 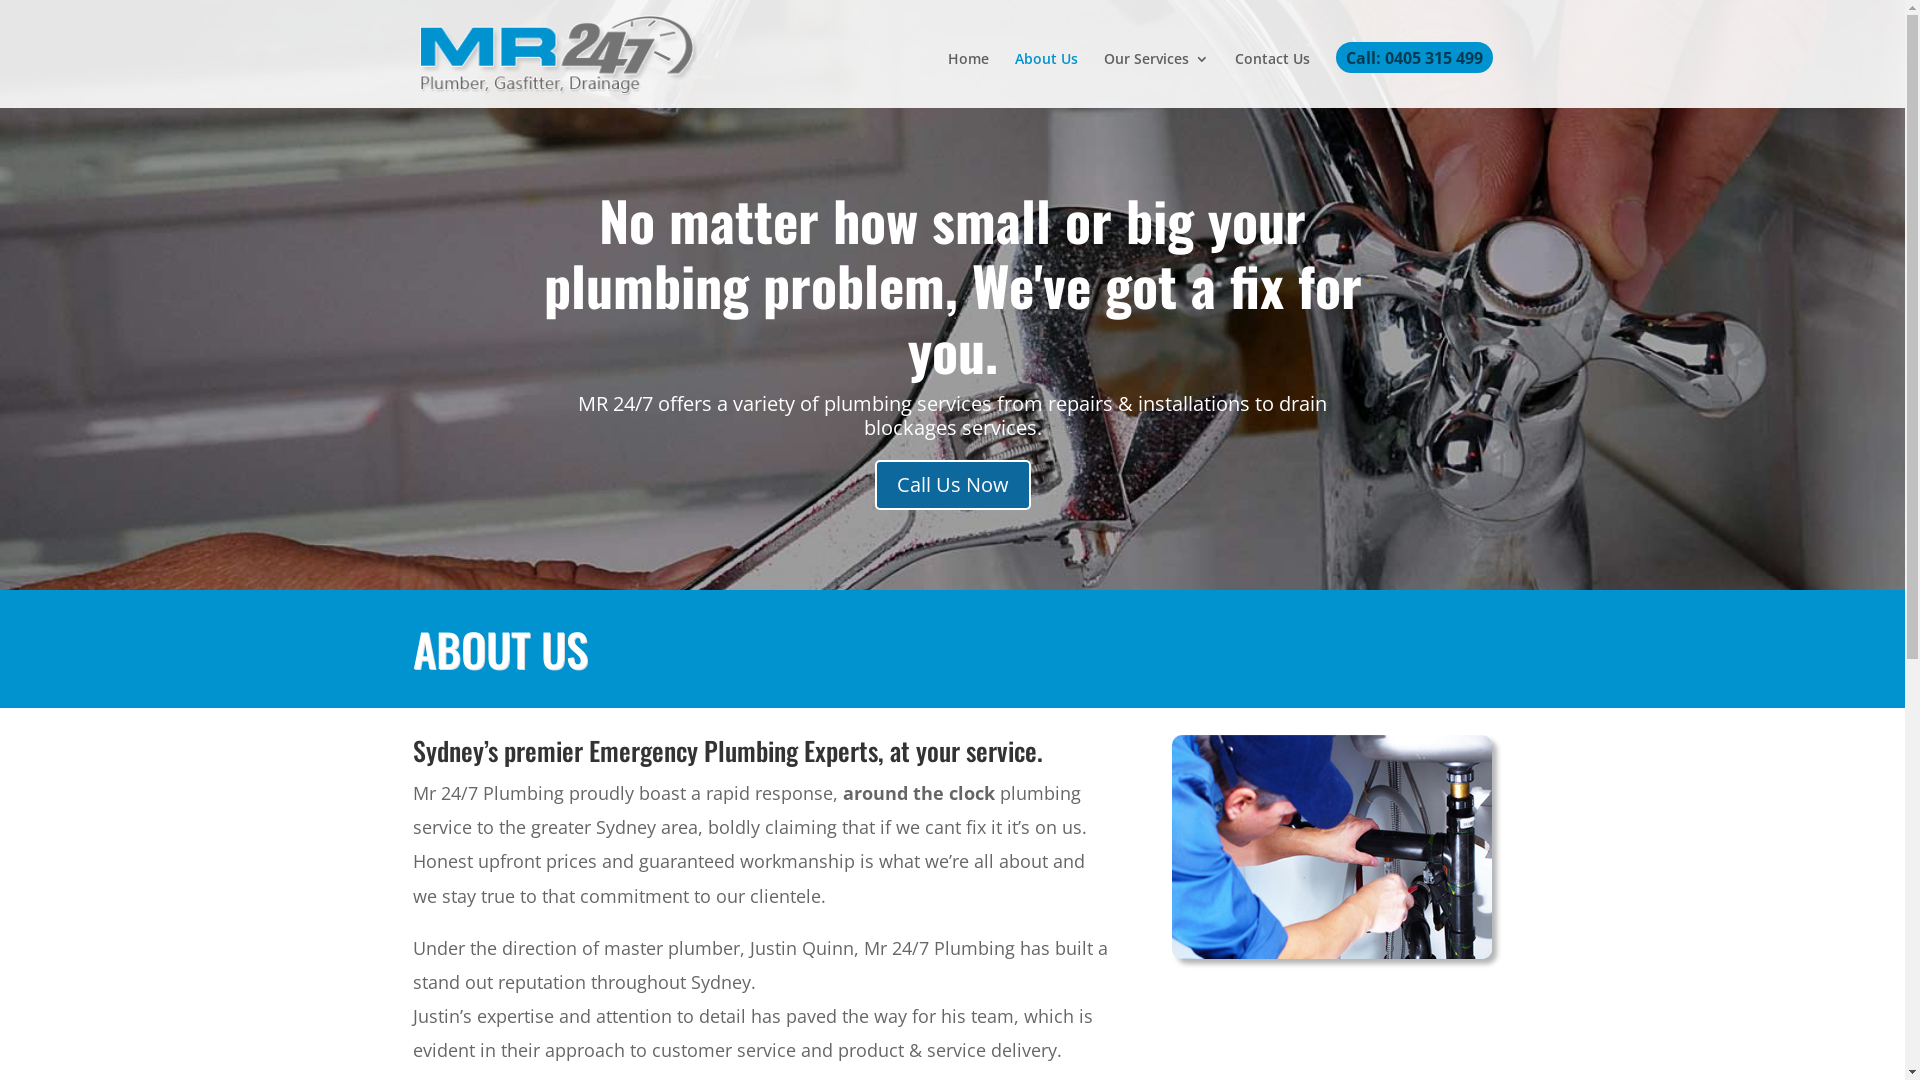 What do you see at coordinates (1156, 80) in the screenshot?
I see `Our Services` at bounding box center [1156, 80].